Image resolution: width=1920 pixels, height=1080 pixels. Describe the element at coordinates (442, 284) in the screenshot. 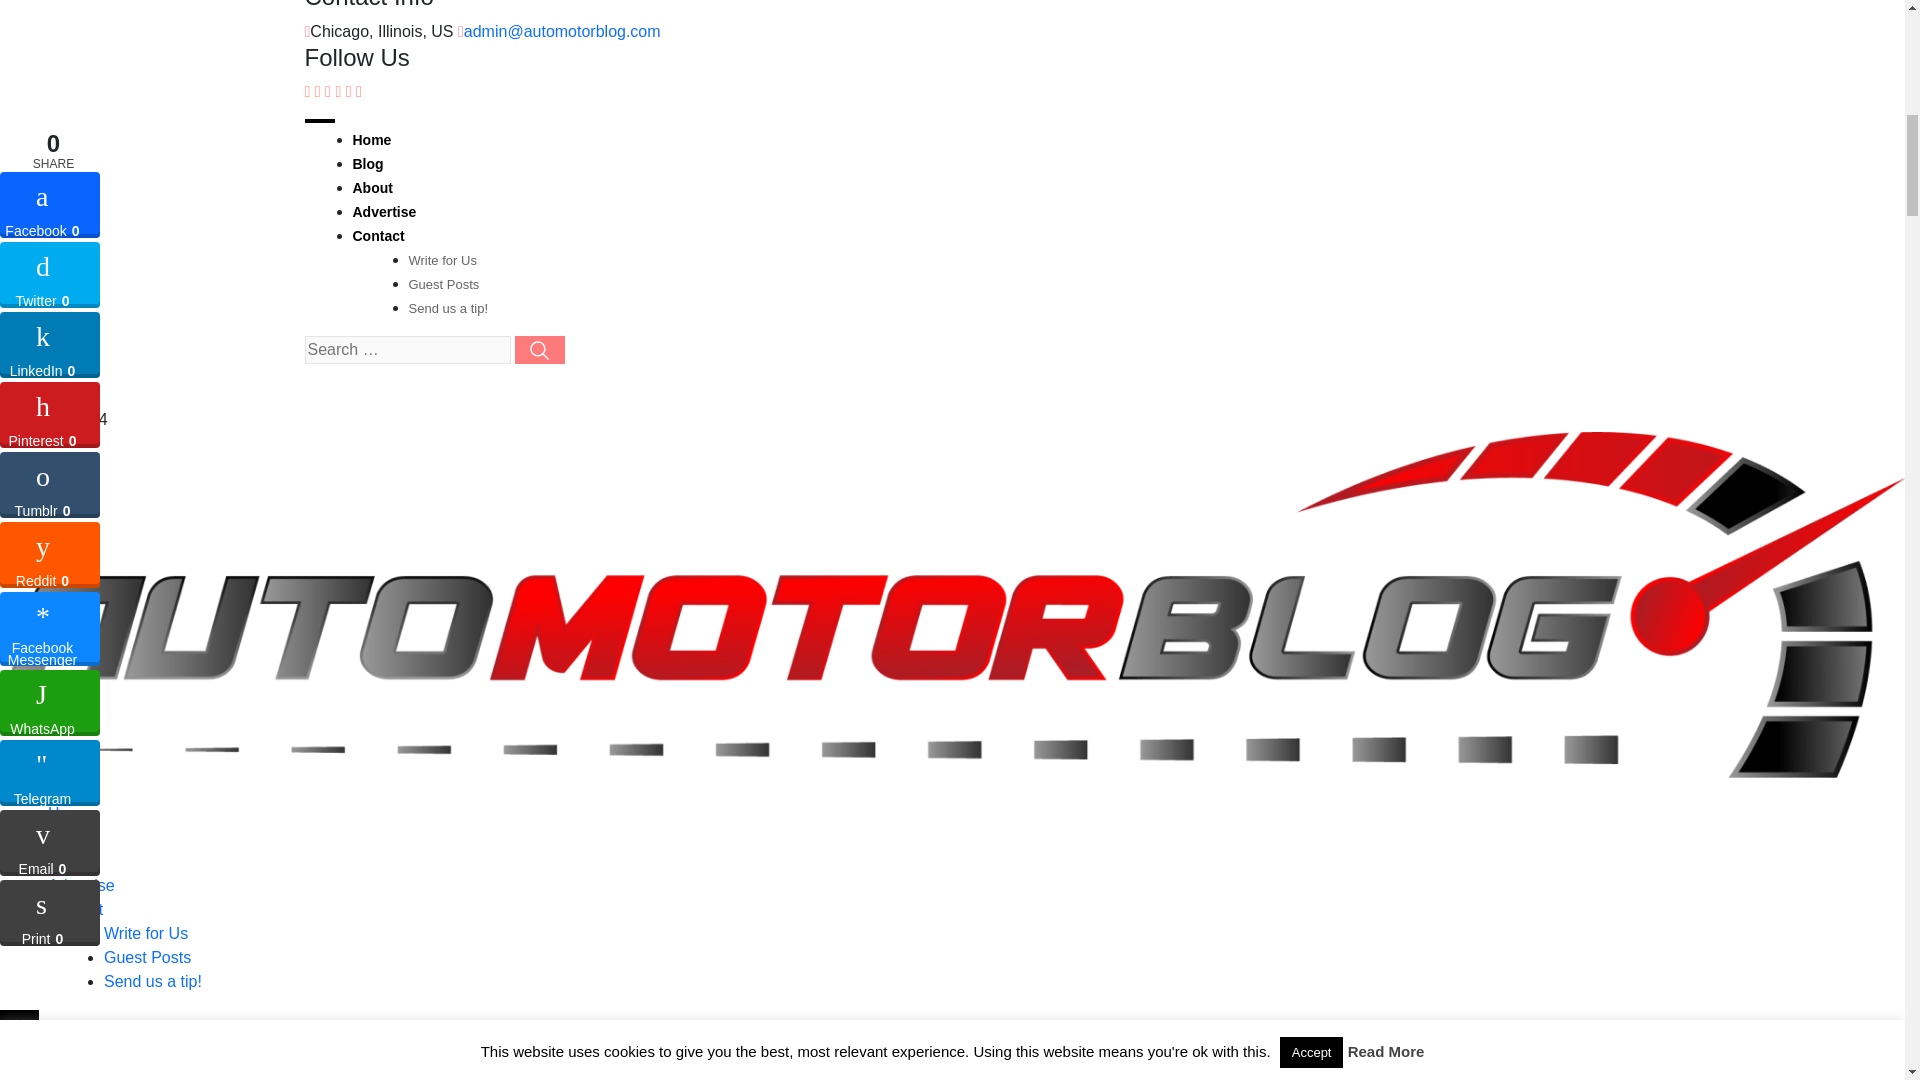

I see `Guest Posts` at that location.